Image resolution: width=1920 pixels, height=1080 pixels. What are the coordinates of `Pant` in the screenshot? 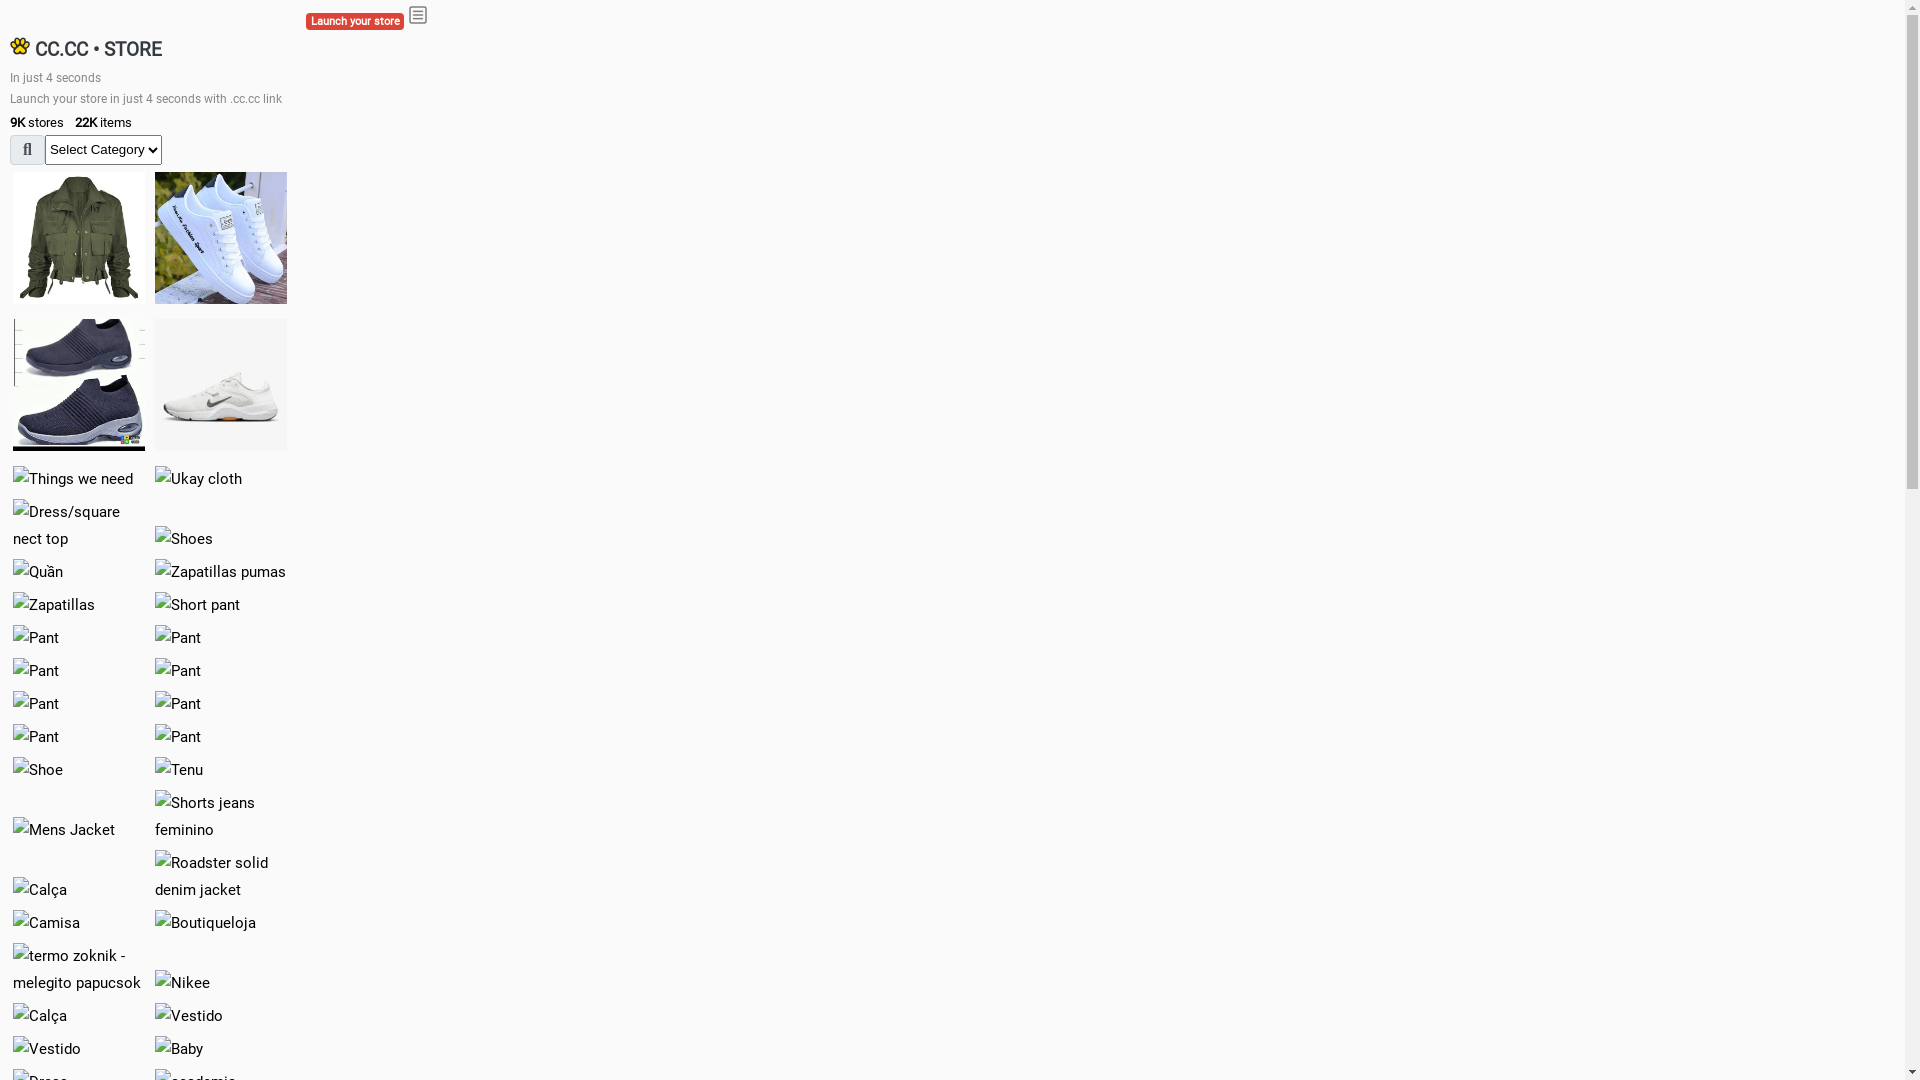 It's located at (36, 738).